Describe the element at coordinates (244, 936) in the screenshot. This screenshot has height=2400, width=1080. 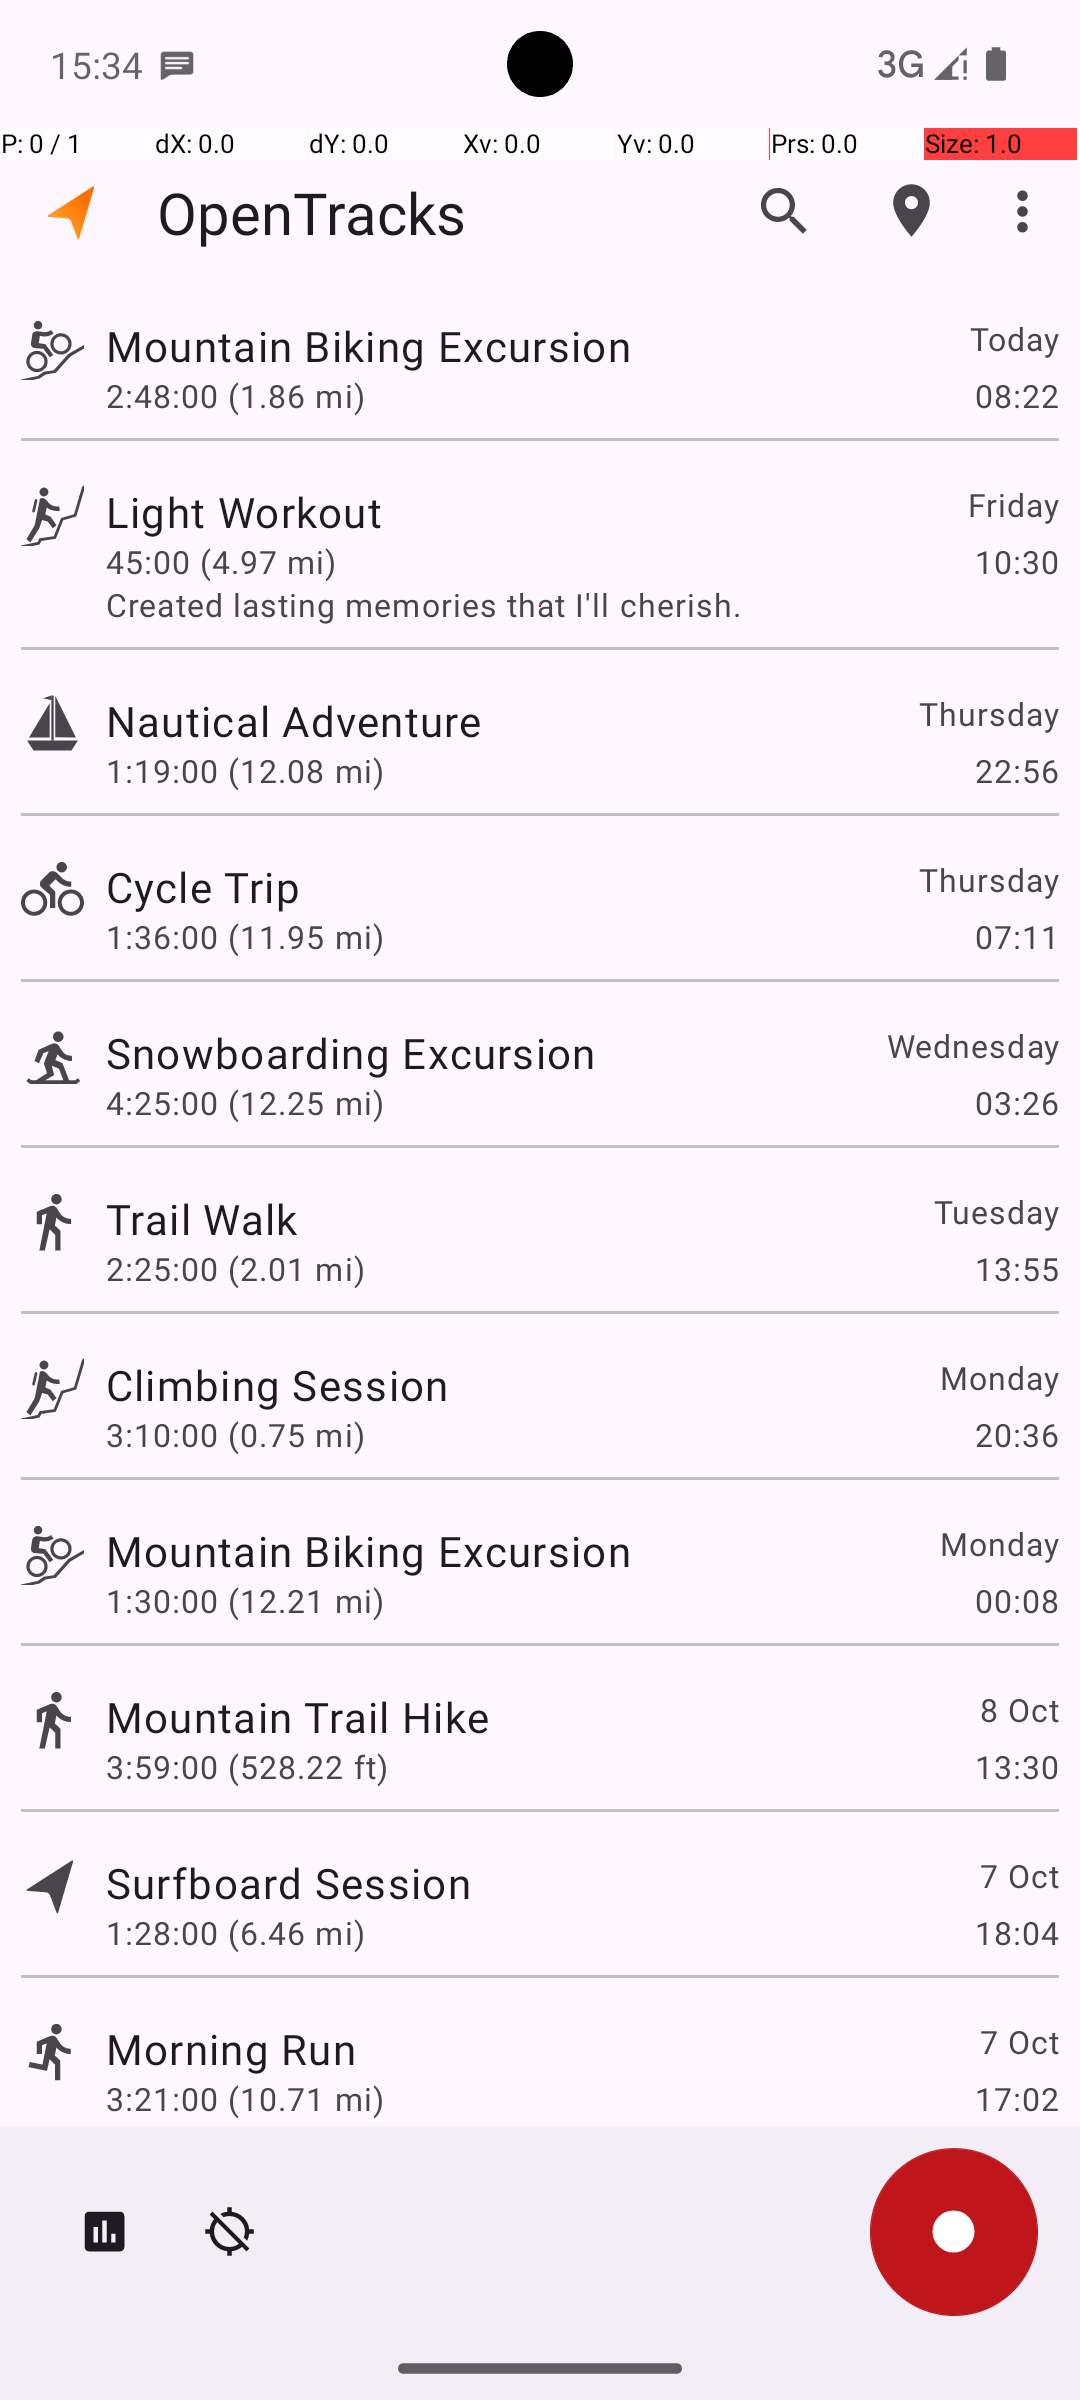
I see `1:36:00 (11.95 mi)` at that location.